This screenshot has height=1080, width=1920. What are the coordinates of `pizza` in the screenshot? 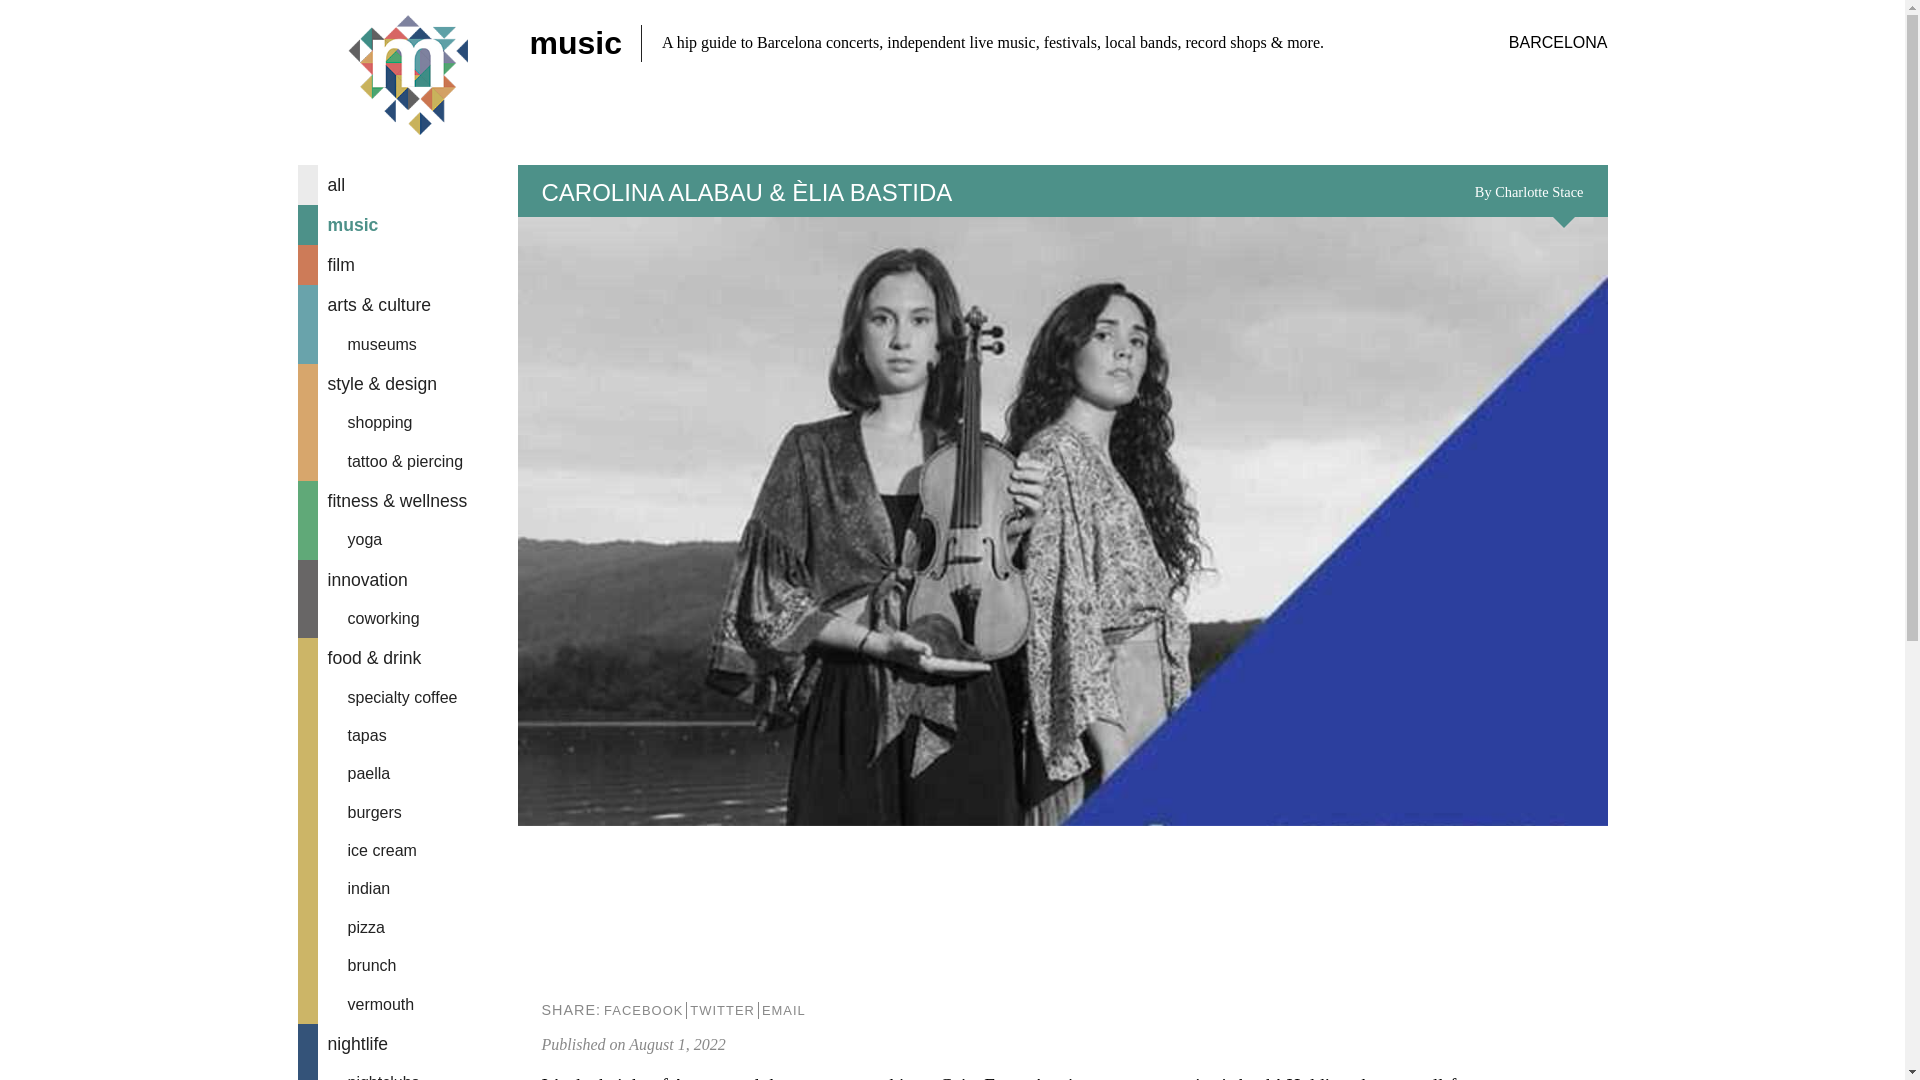 It's located at (408, 928).